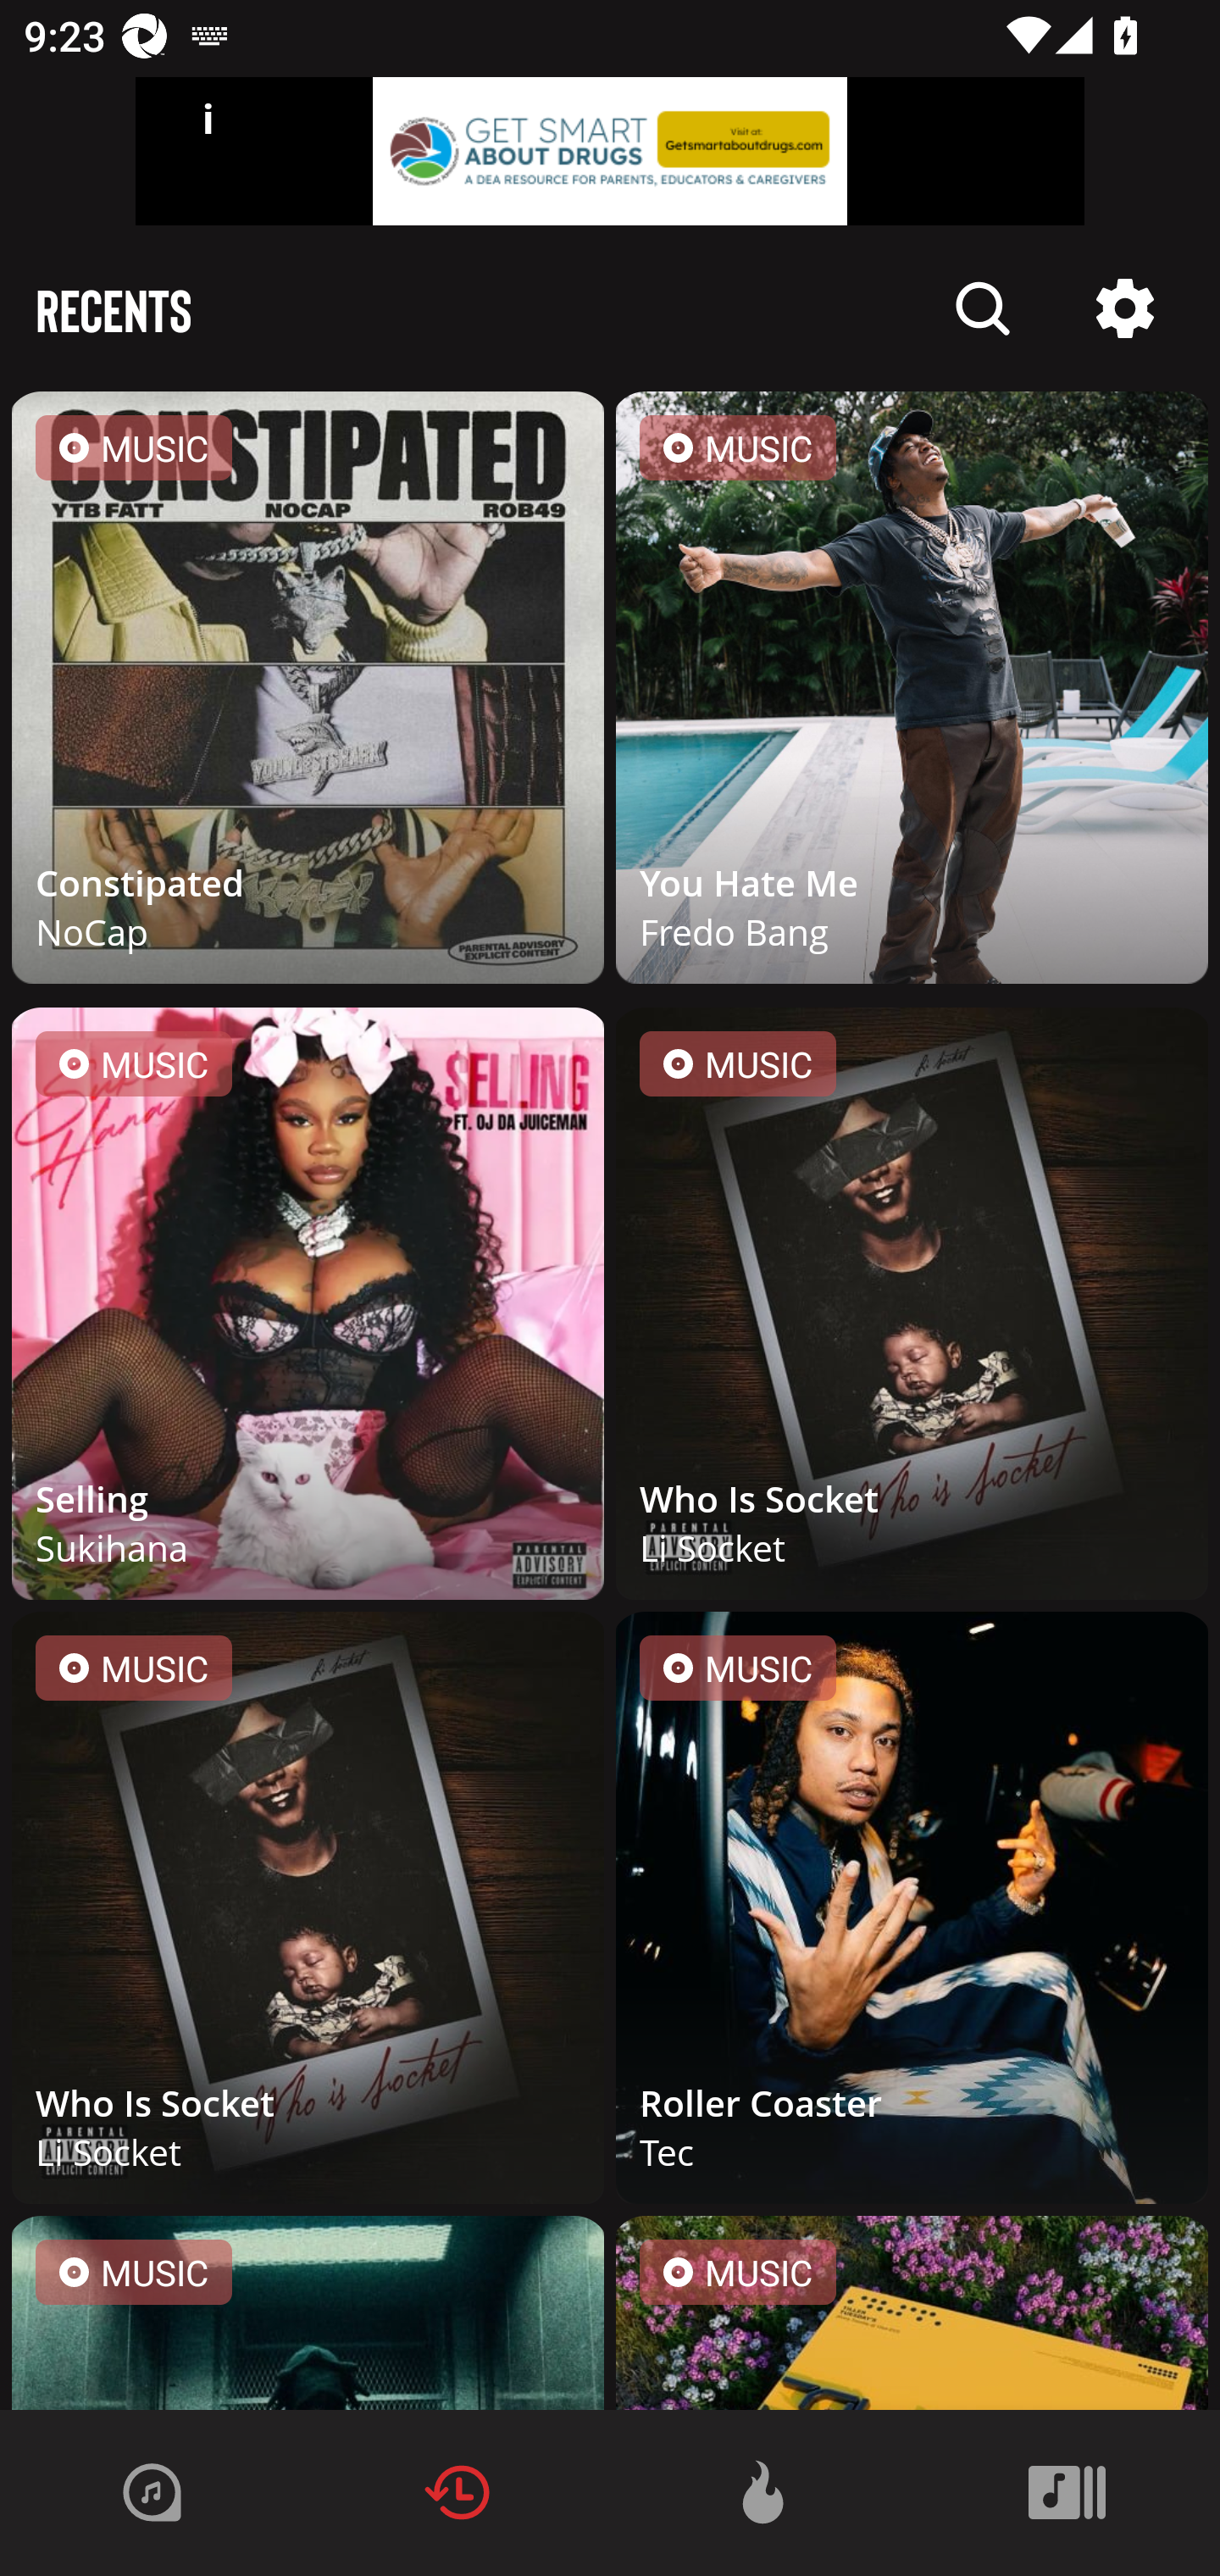 This screenshot has height=2576, width=1220. I want to click on Description, so click(1125, 308).